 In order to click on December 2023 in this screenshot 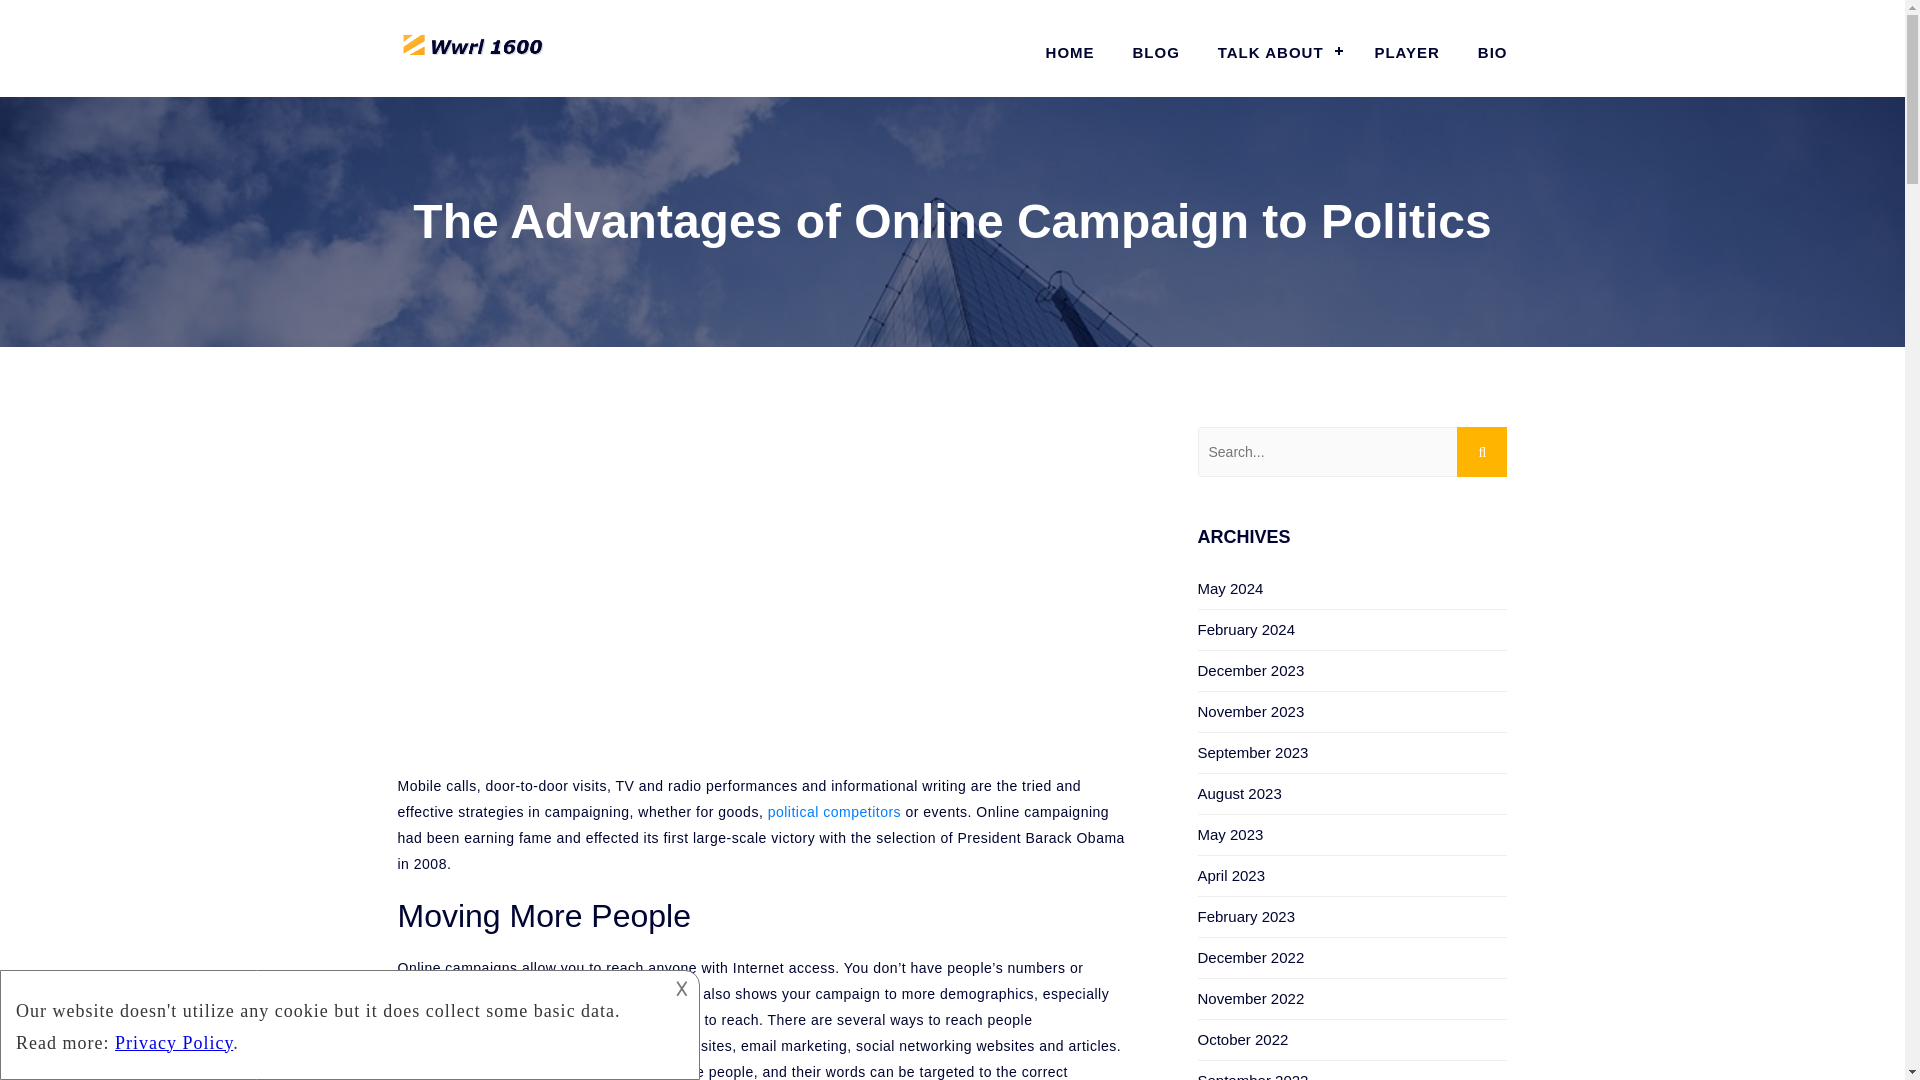, I will do `click(1252, 670)`.